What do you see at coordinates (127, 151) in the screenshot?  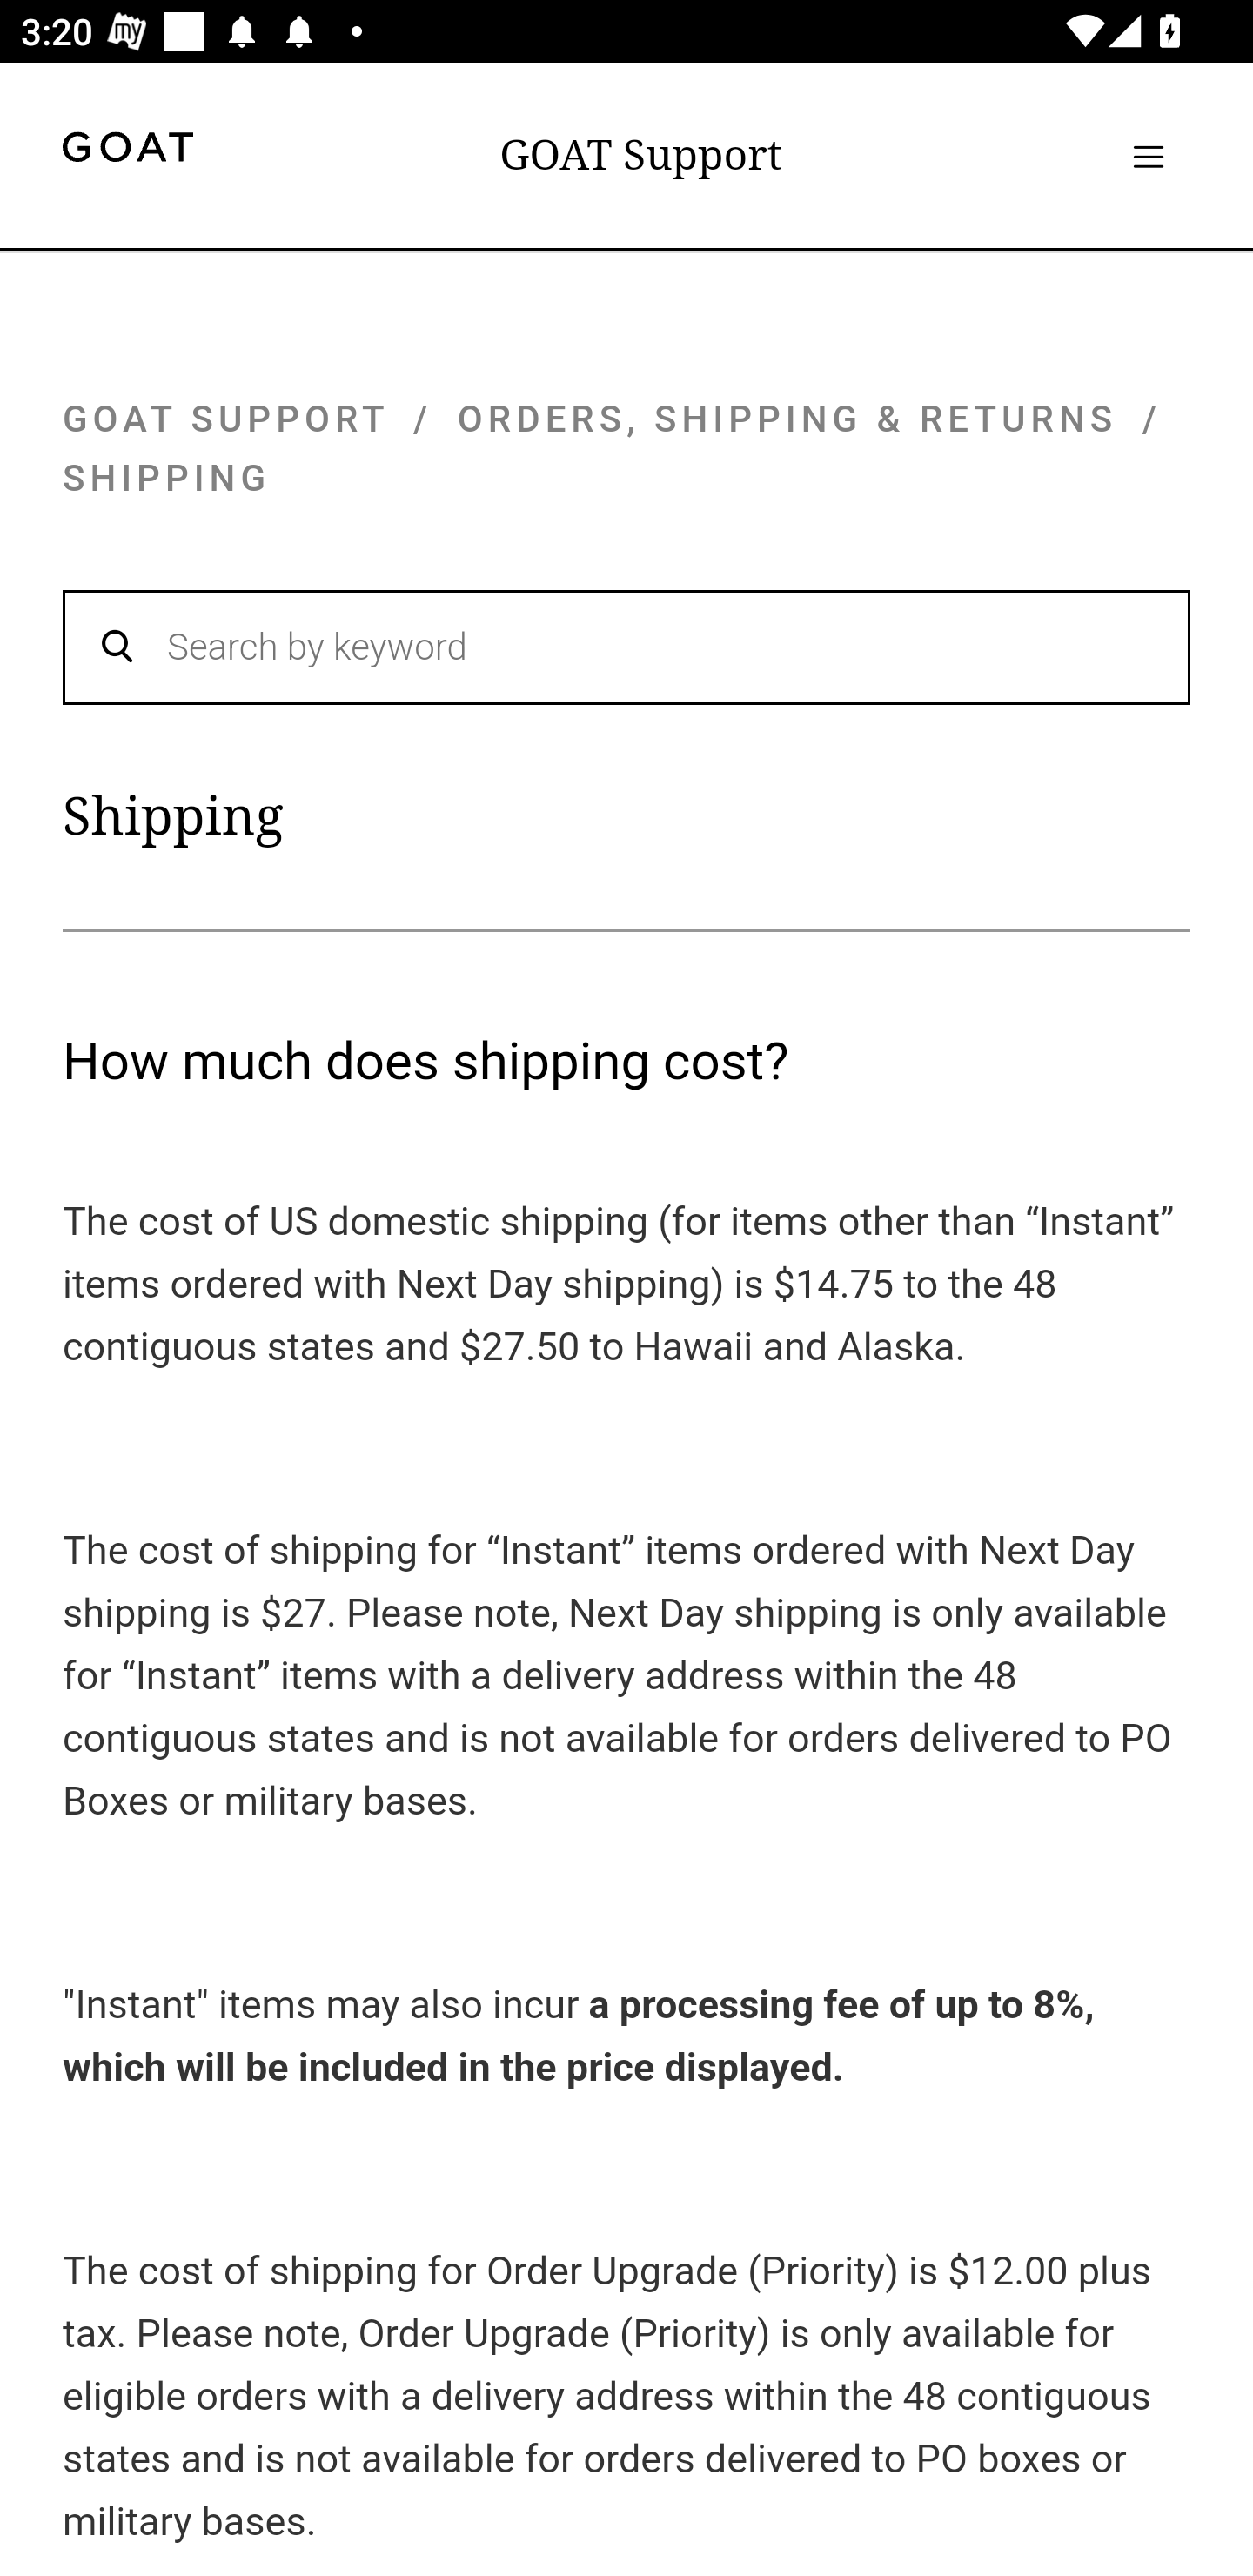 I see `goat header logo` at bounding box center [127, 151].